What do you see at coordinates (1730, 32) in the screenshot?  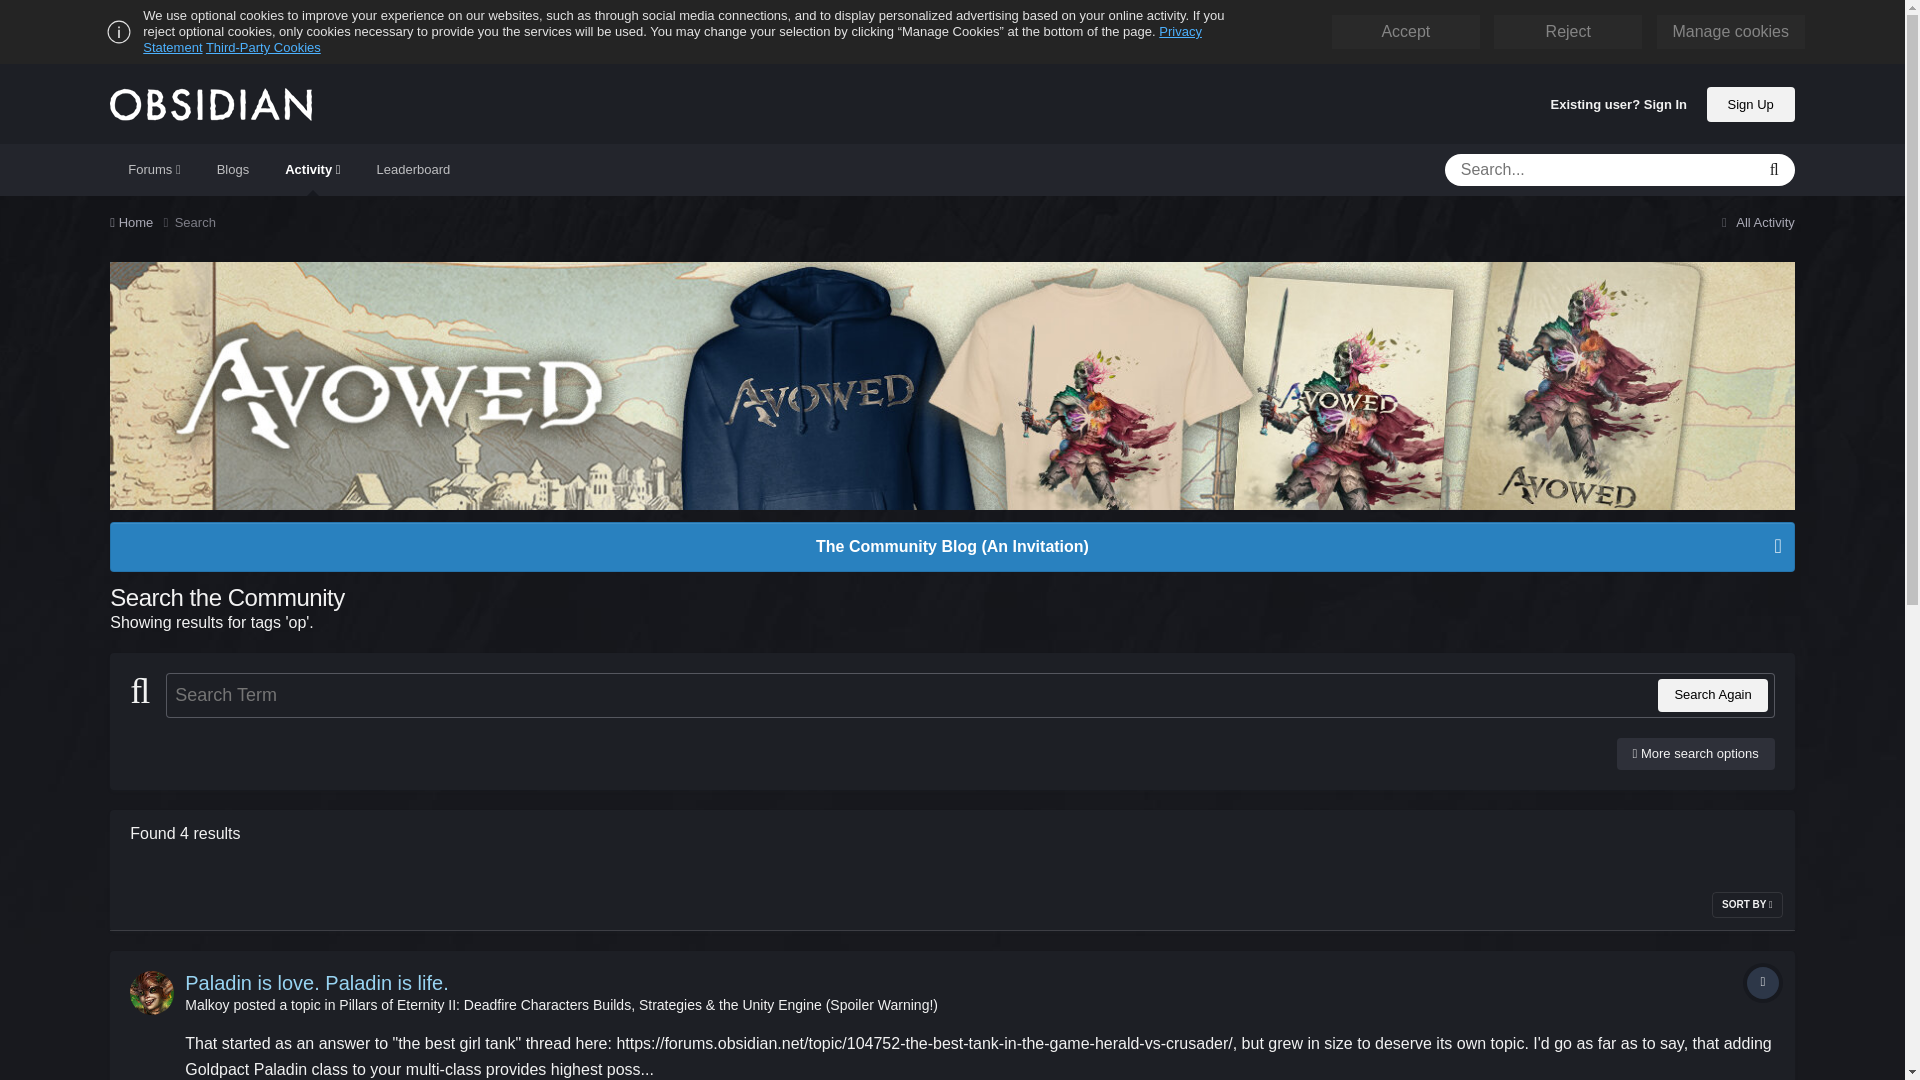 I see `Manage cookies` at bounding box center [1730, 32].